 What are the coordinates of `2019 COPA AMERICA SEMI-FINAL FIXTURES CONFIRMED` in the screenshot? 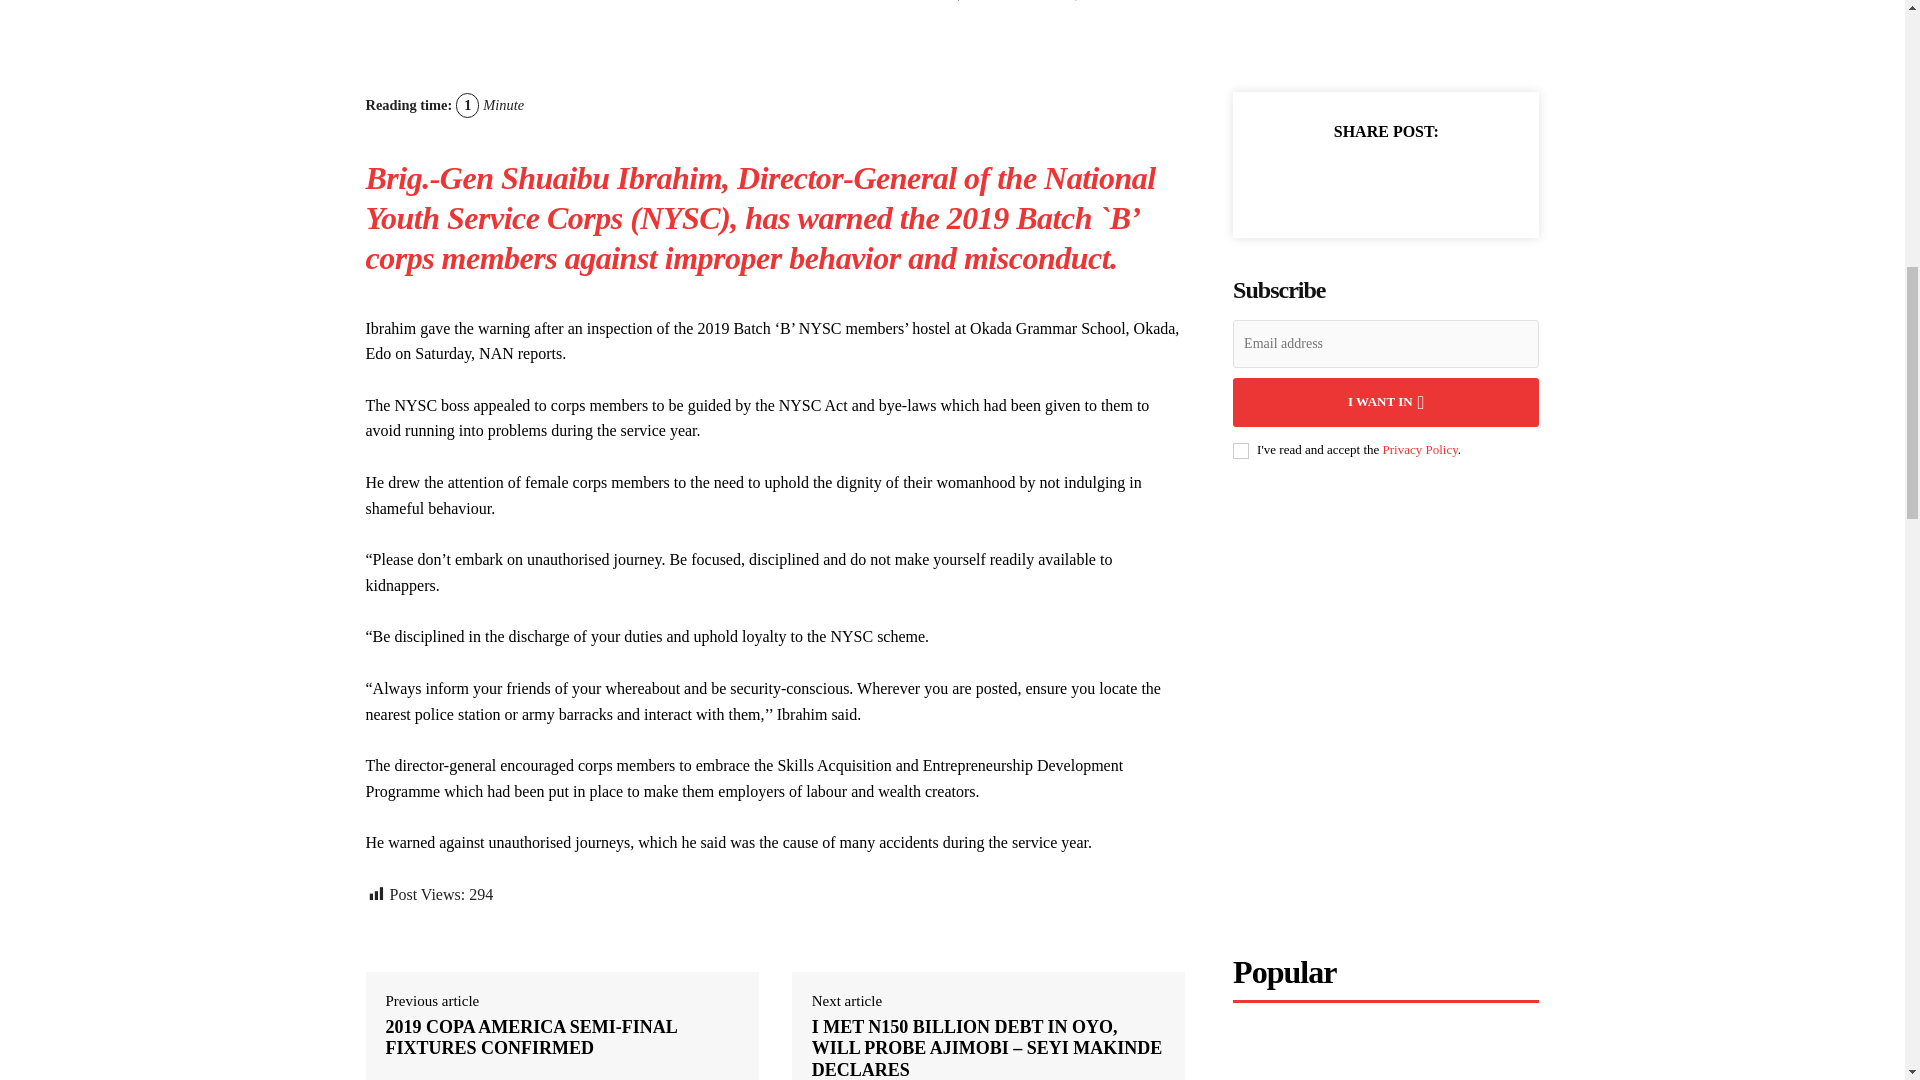 It's located at (562, 1038).